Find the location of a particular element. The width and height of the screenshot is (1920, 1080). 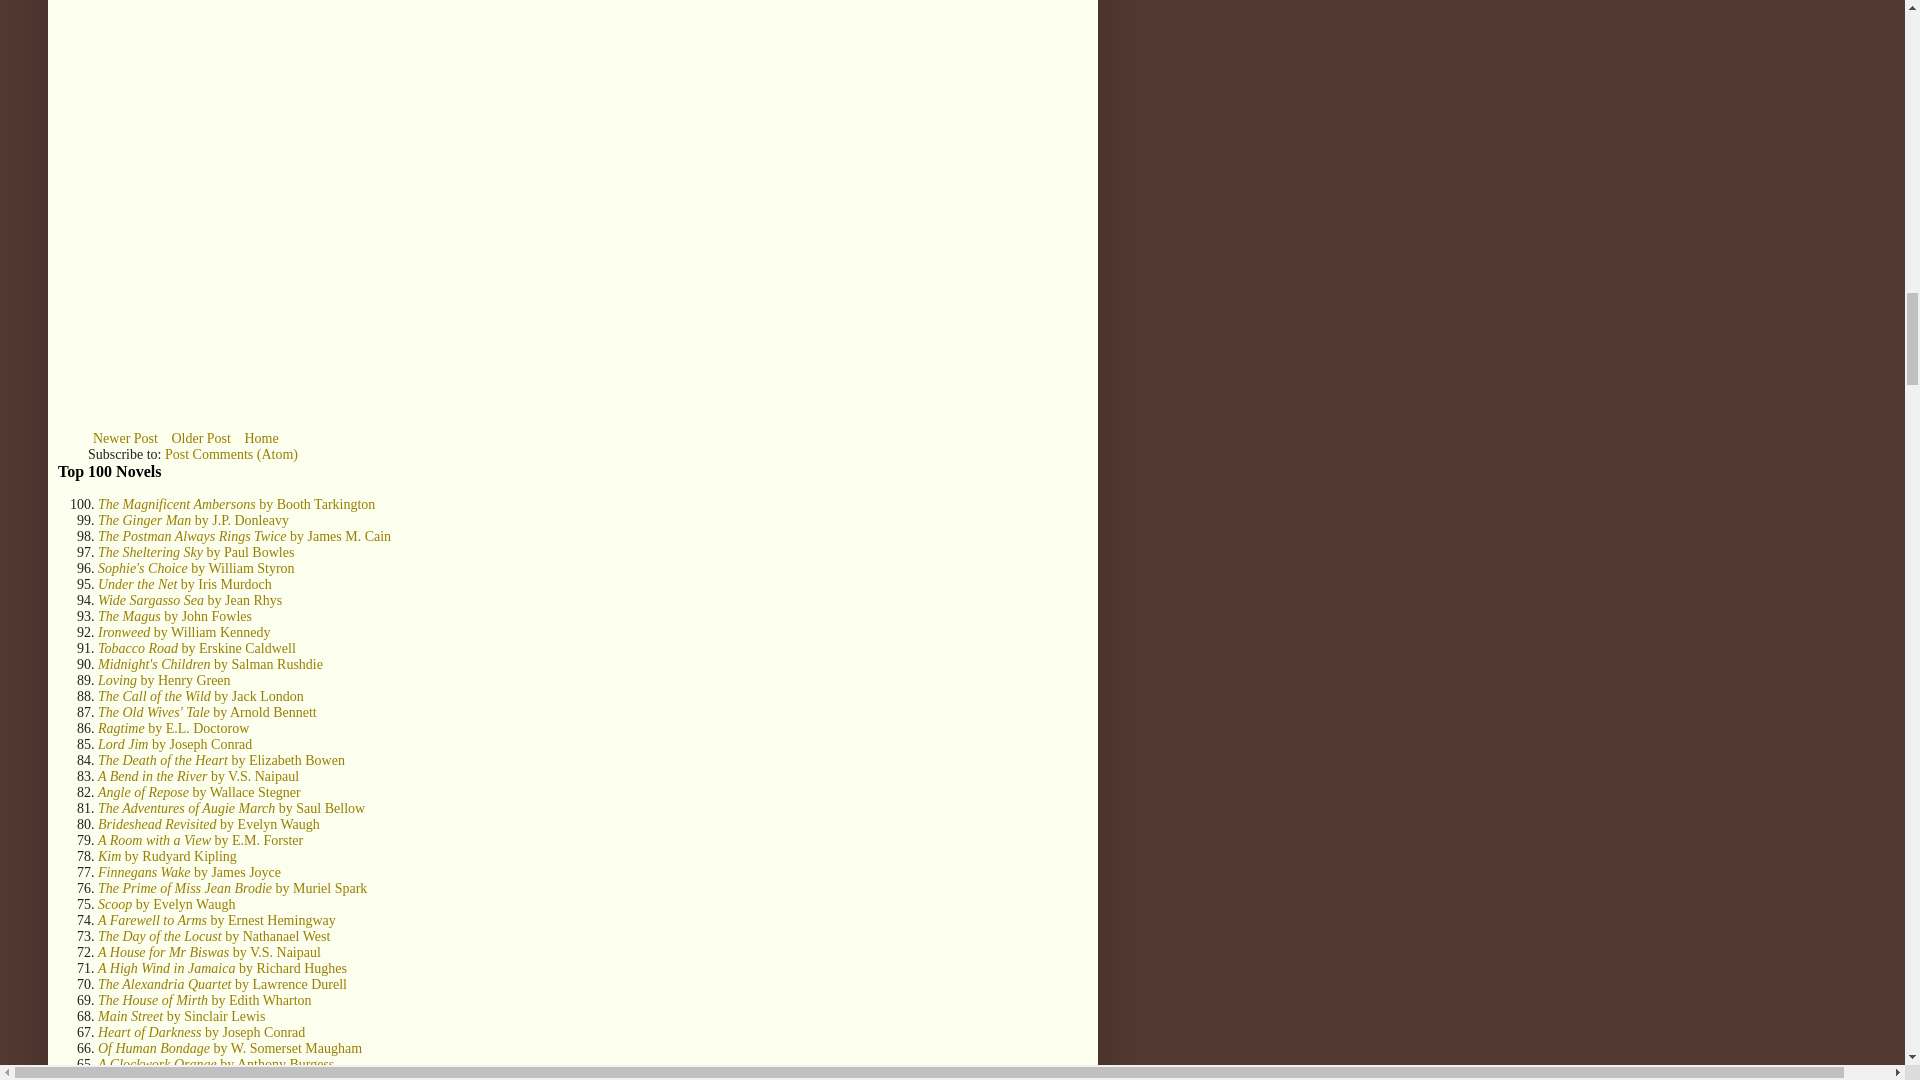

Newer Post is located at coordinates (126, 438).